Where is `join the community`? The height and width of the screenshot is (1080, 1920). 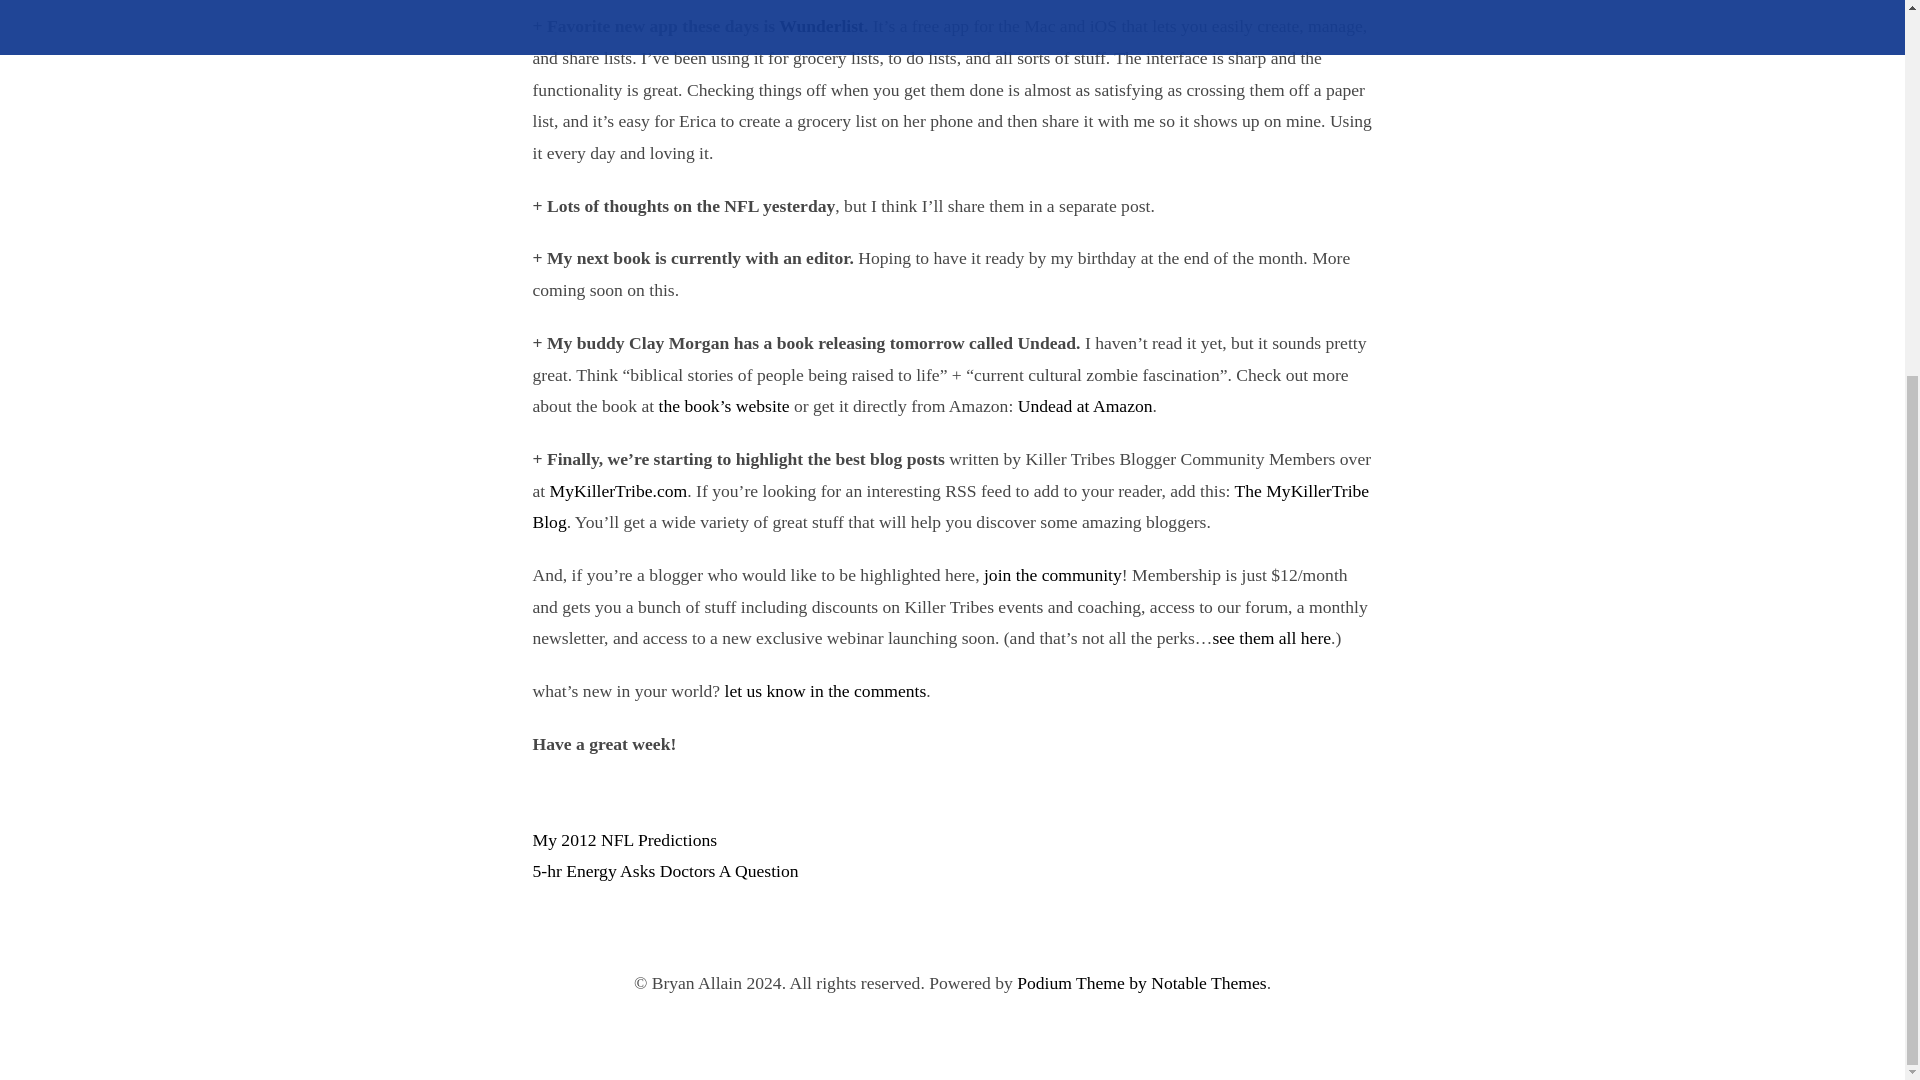
join the community is located at coordinates (1052, 574).